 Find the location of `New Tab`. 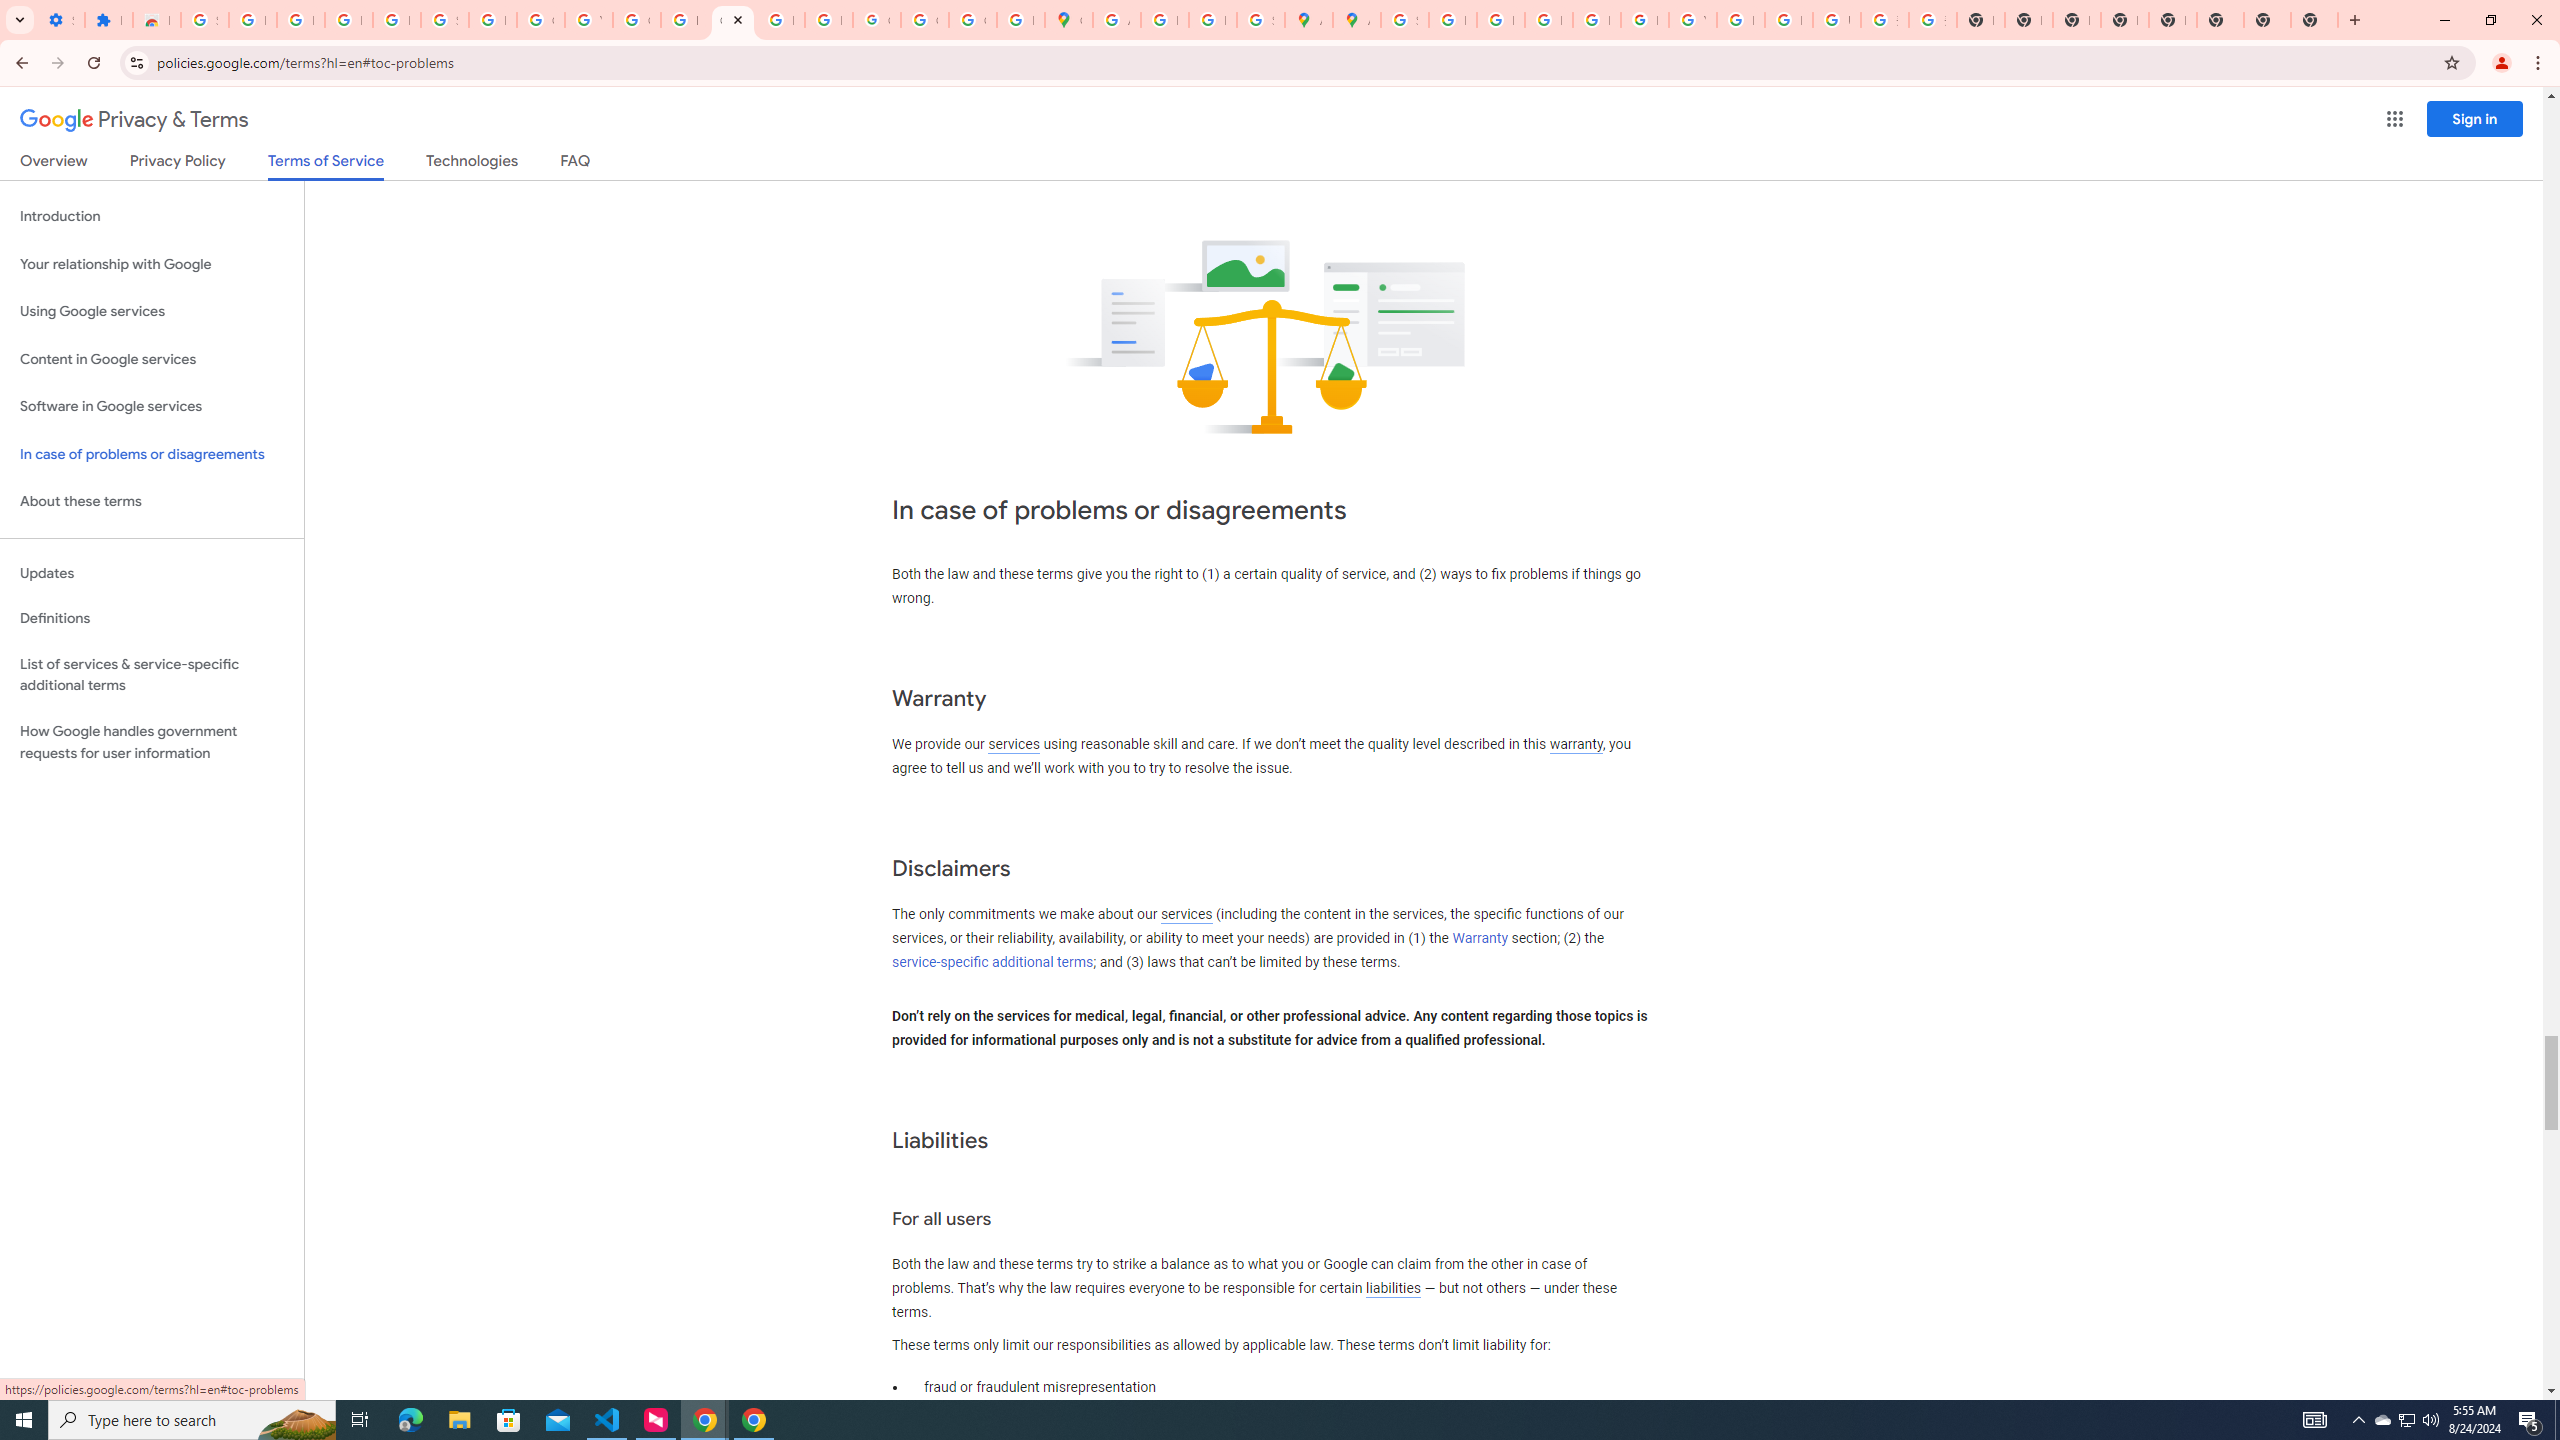

New Tab is located at coordinates (2266, 20).